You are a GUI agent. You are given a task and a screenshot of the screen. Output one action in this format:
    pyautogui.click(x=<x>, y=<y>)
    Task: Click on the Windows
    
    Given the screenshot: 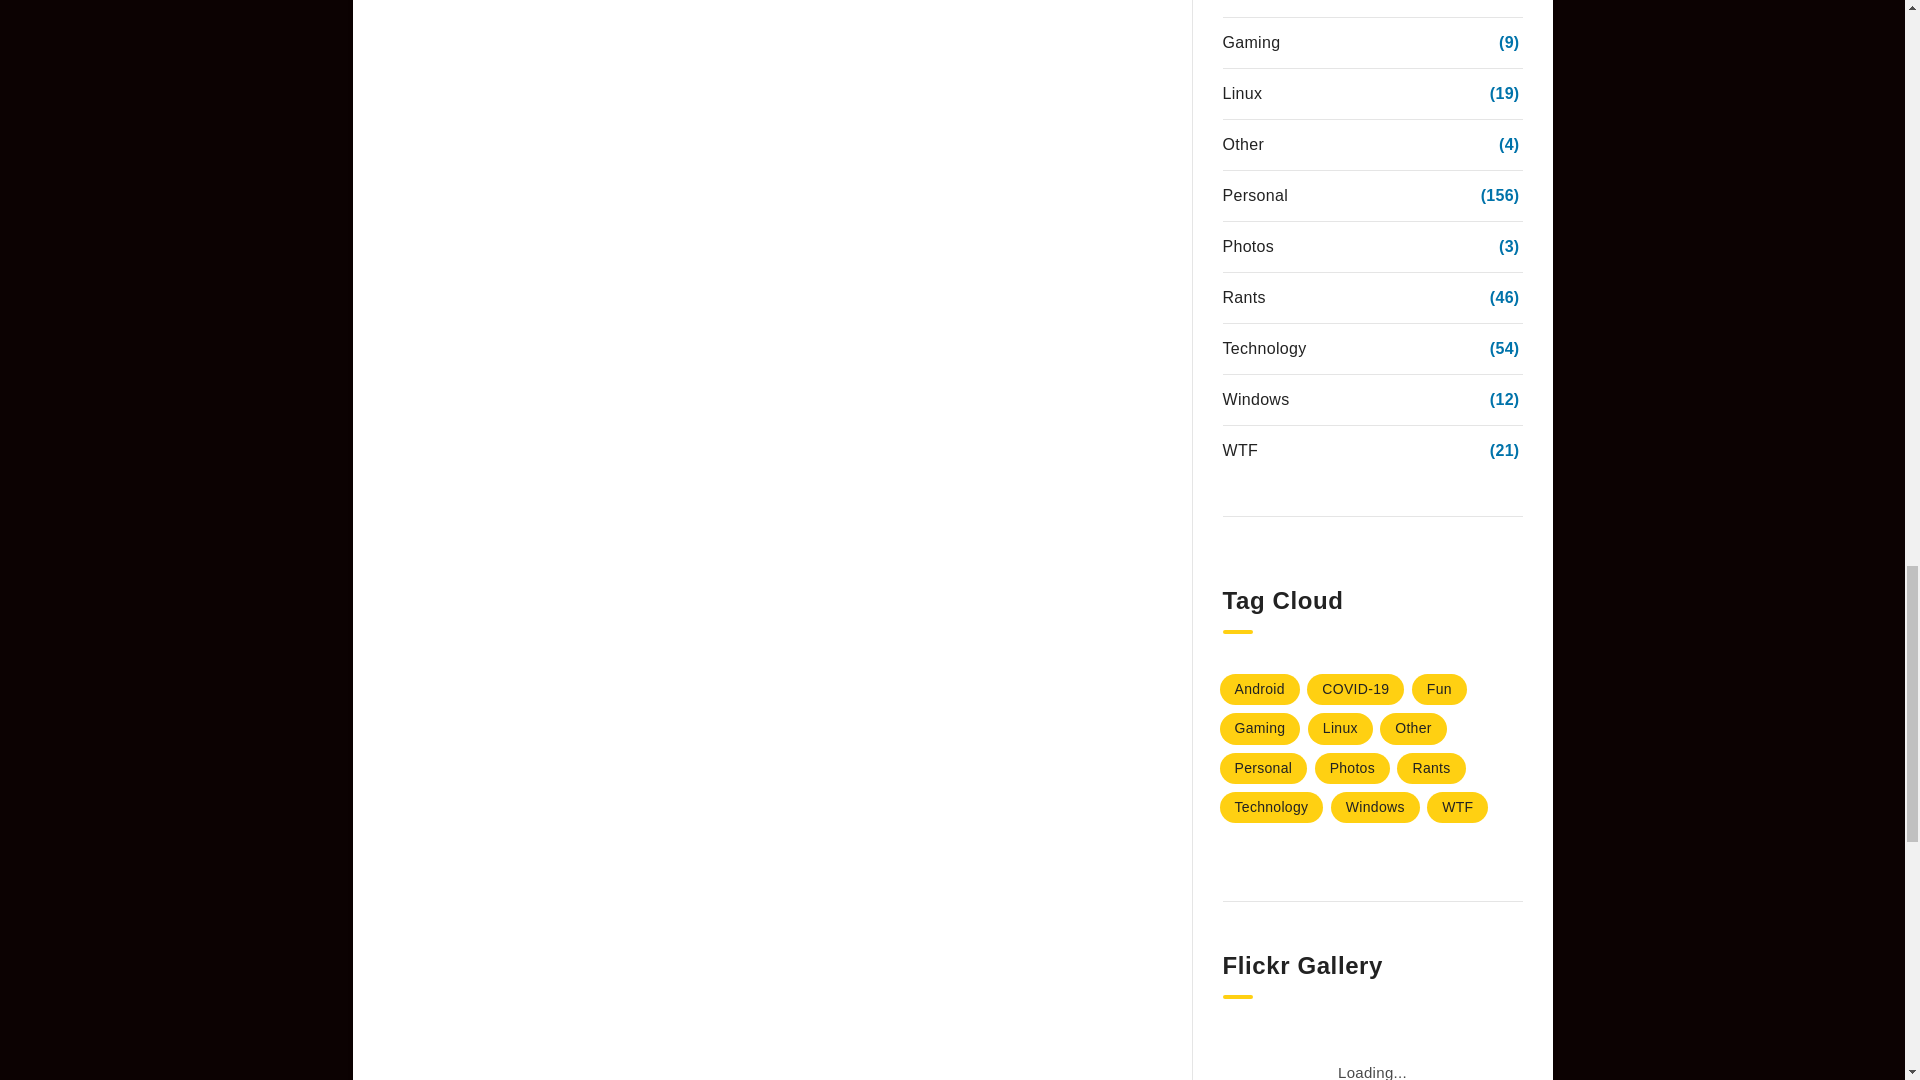 What is the action you would take?
    pyautogui.click(x=1375, y=806)
    